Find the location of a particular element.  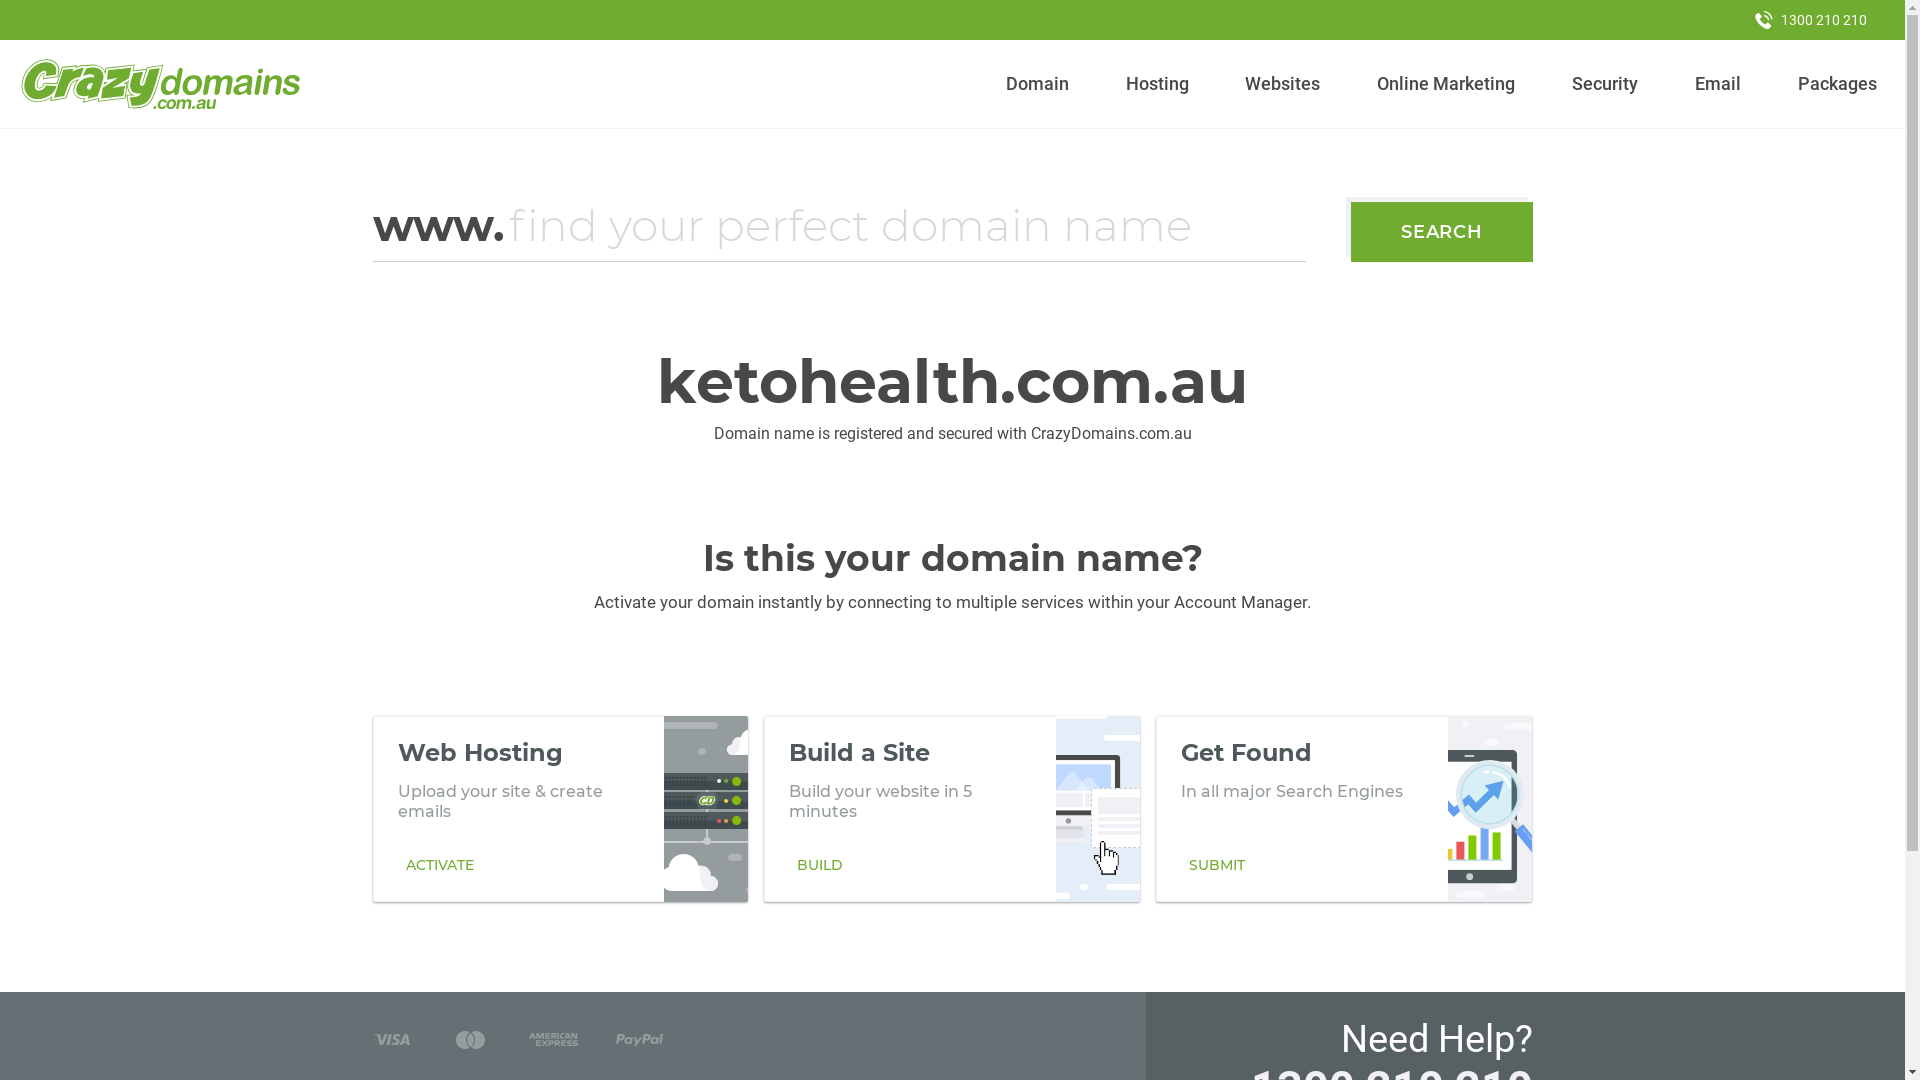

Get Found
In all major Search Engines
SUBMIT is located at coordinates (1344, 809).